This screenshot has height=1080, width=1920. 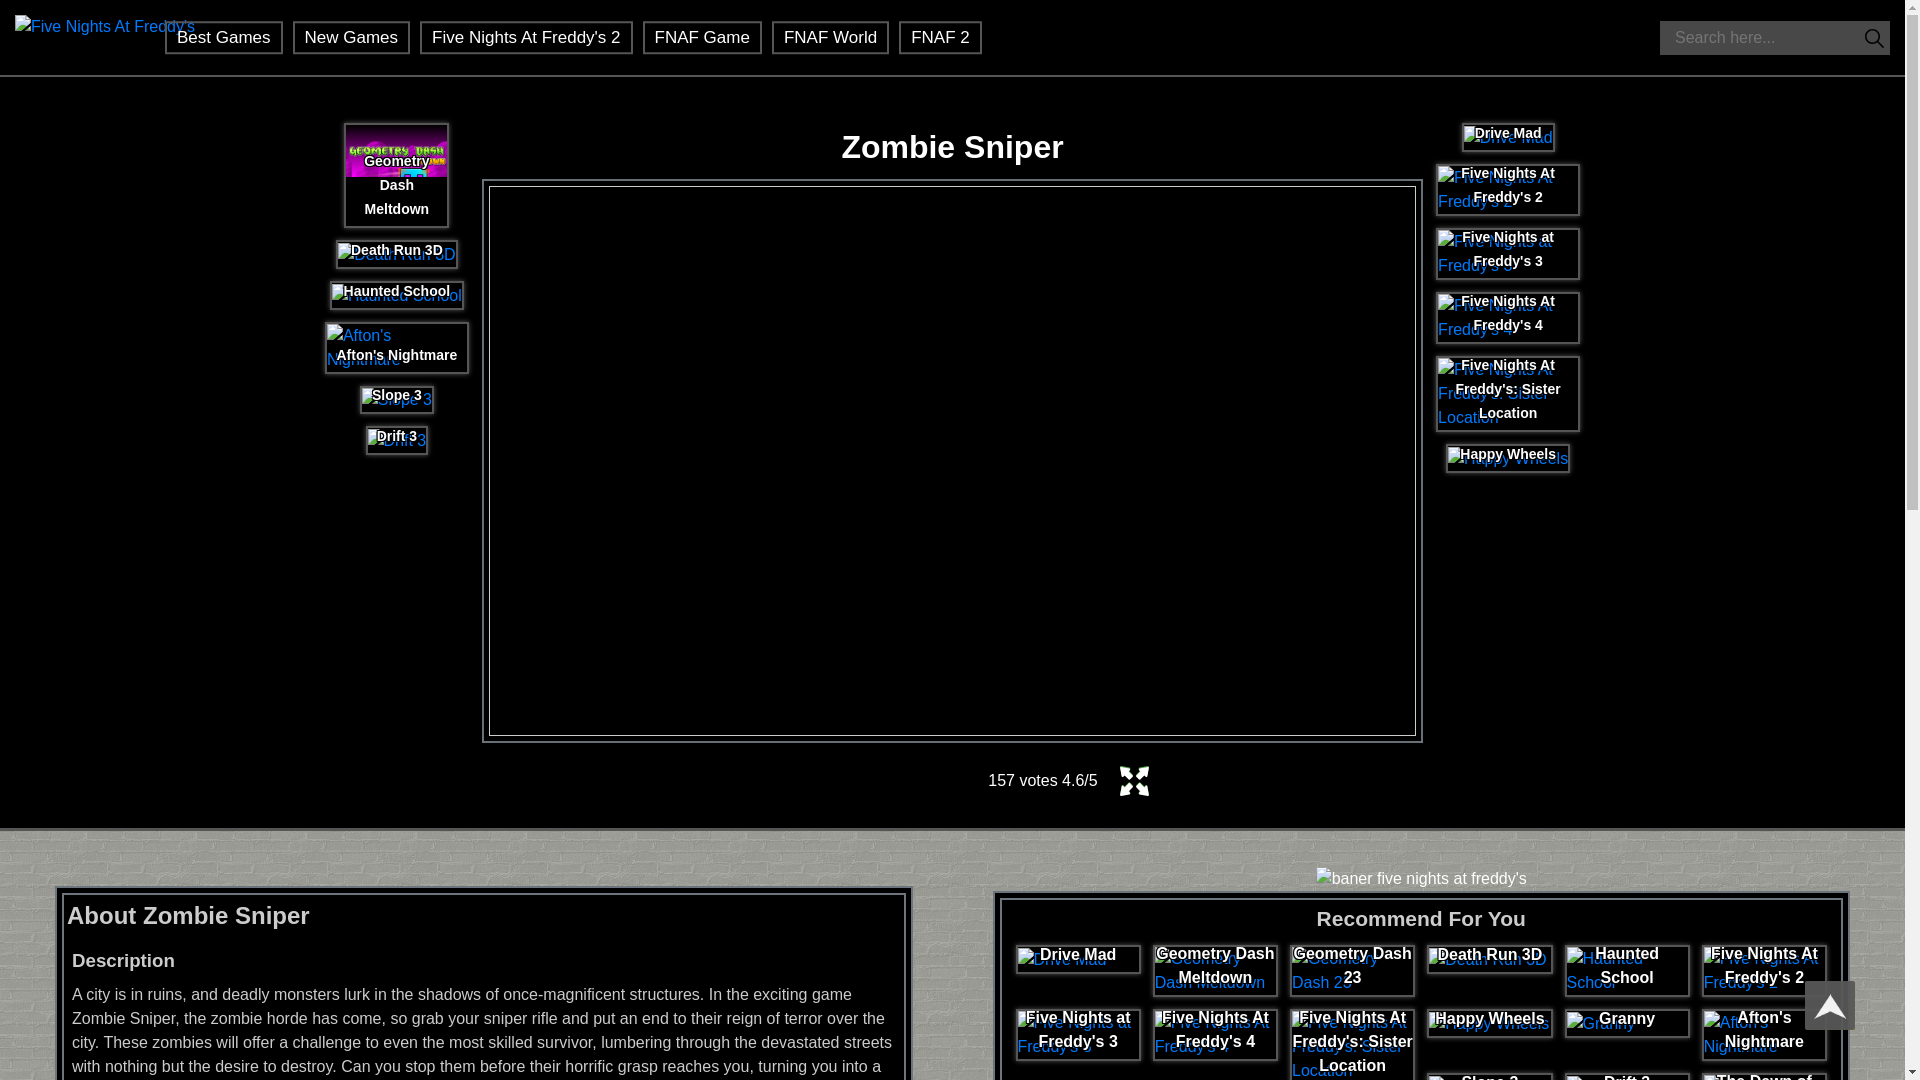 What do you see at coordinates (702, 37) in the screenshot?
I see `FNAF Game` at bounding box center [702, 37].